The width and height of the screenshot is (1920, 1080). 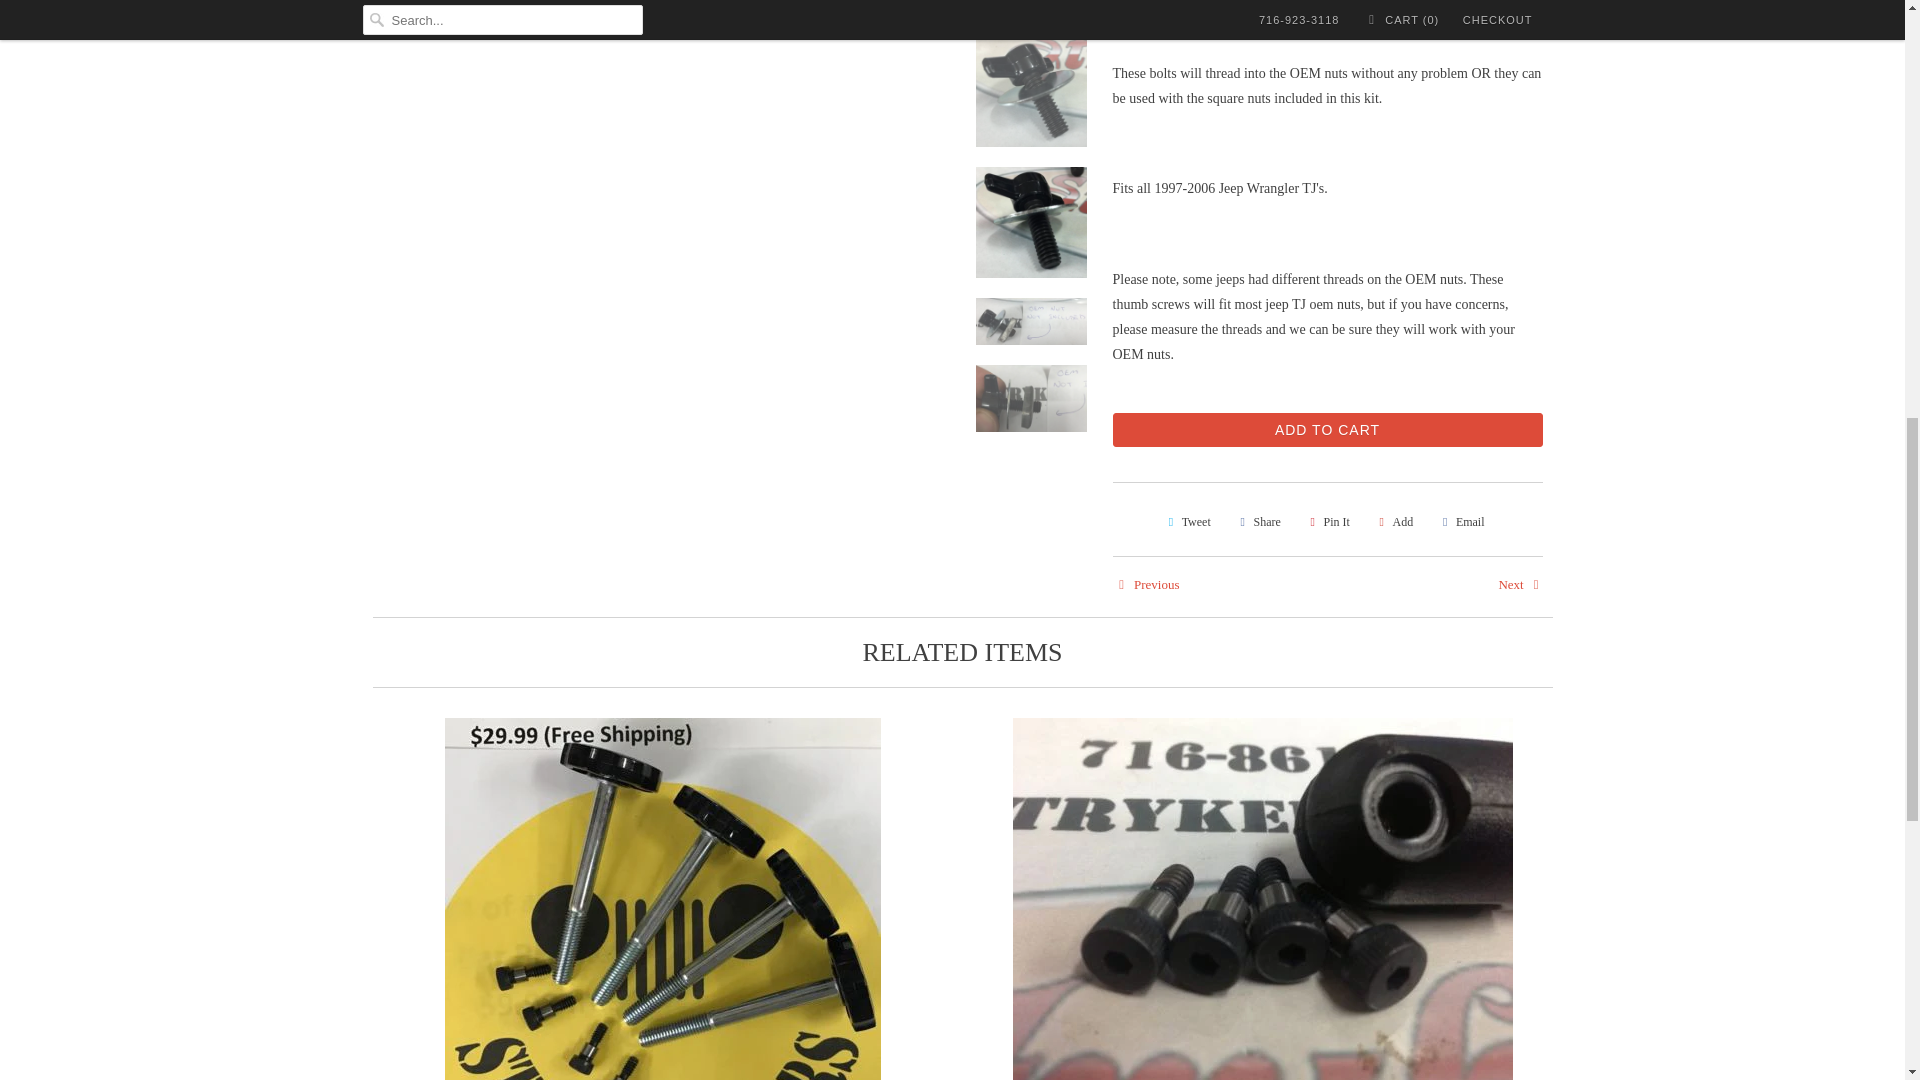 I want to click on ADD TO CART, so click(x=1326, y=430).